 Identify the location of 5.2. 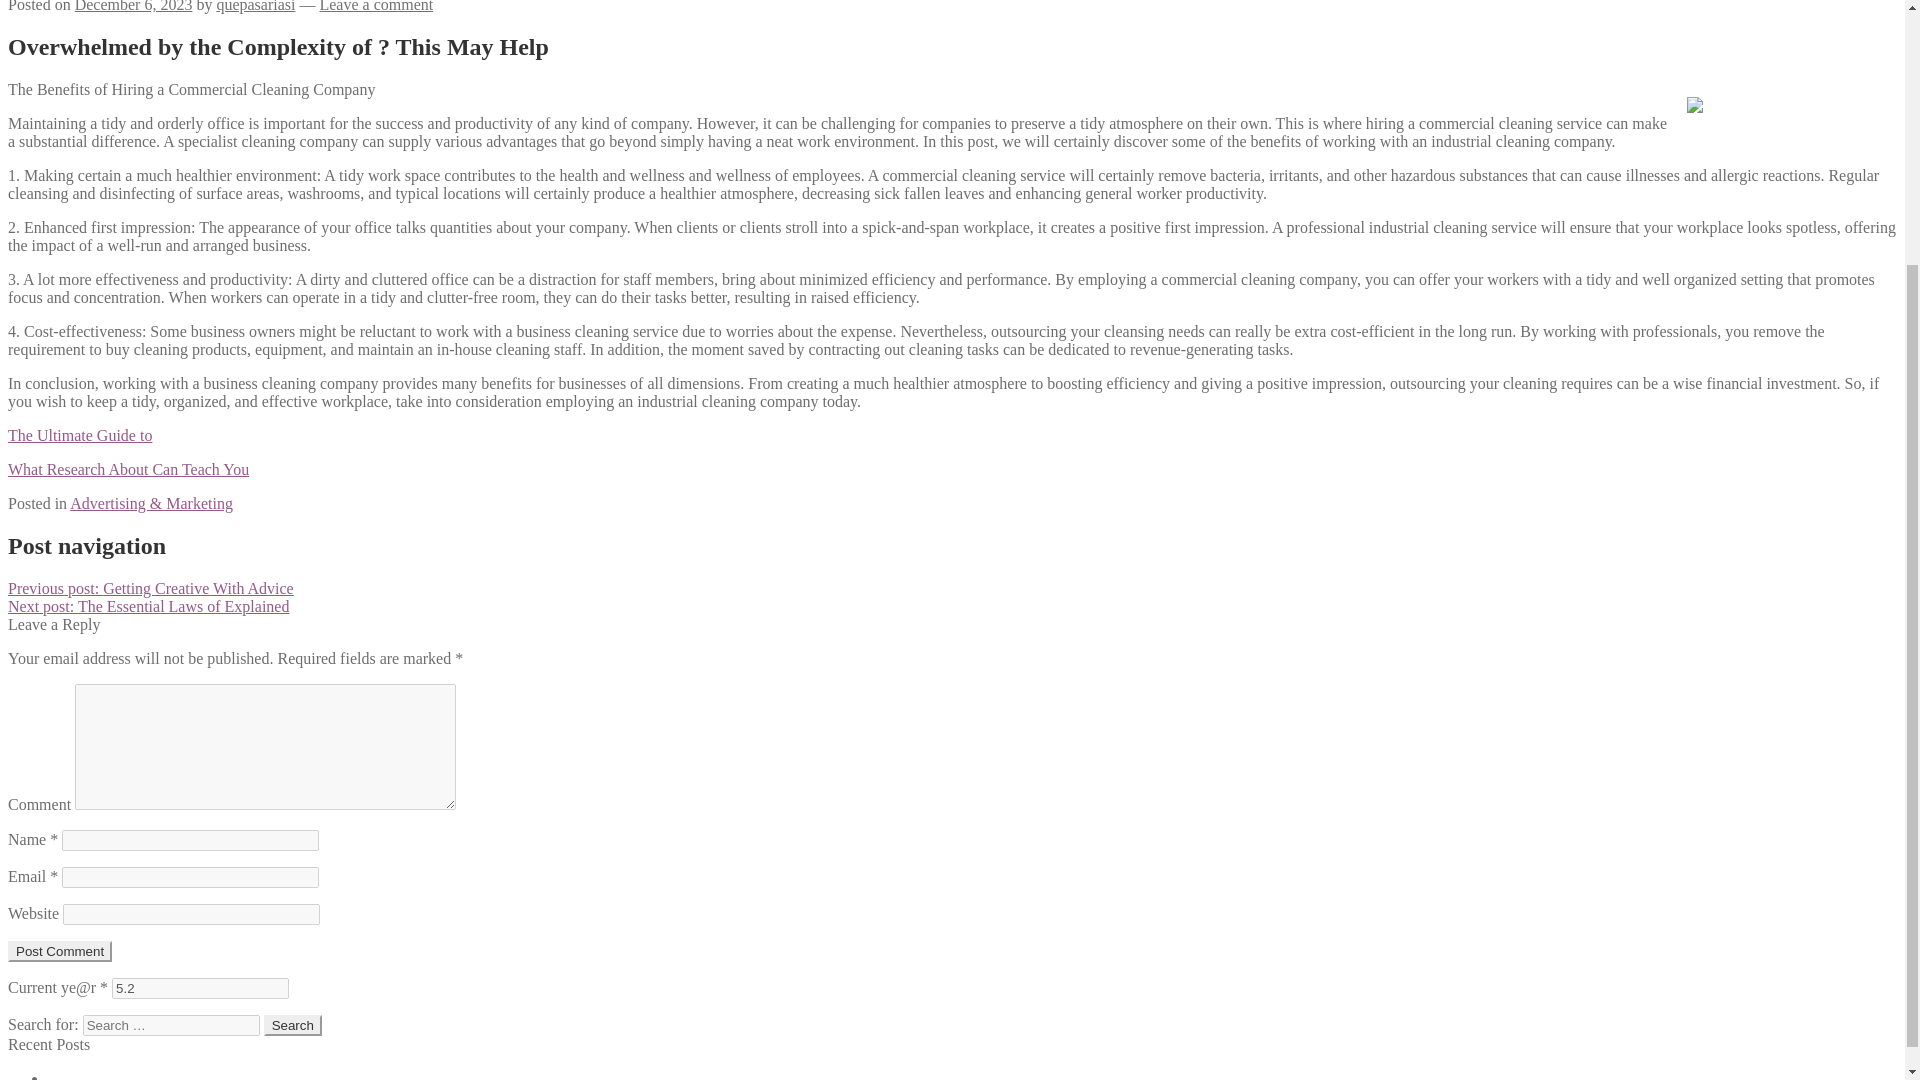
(200, 988).